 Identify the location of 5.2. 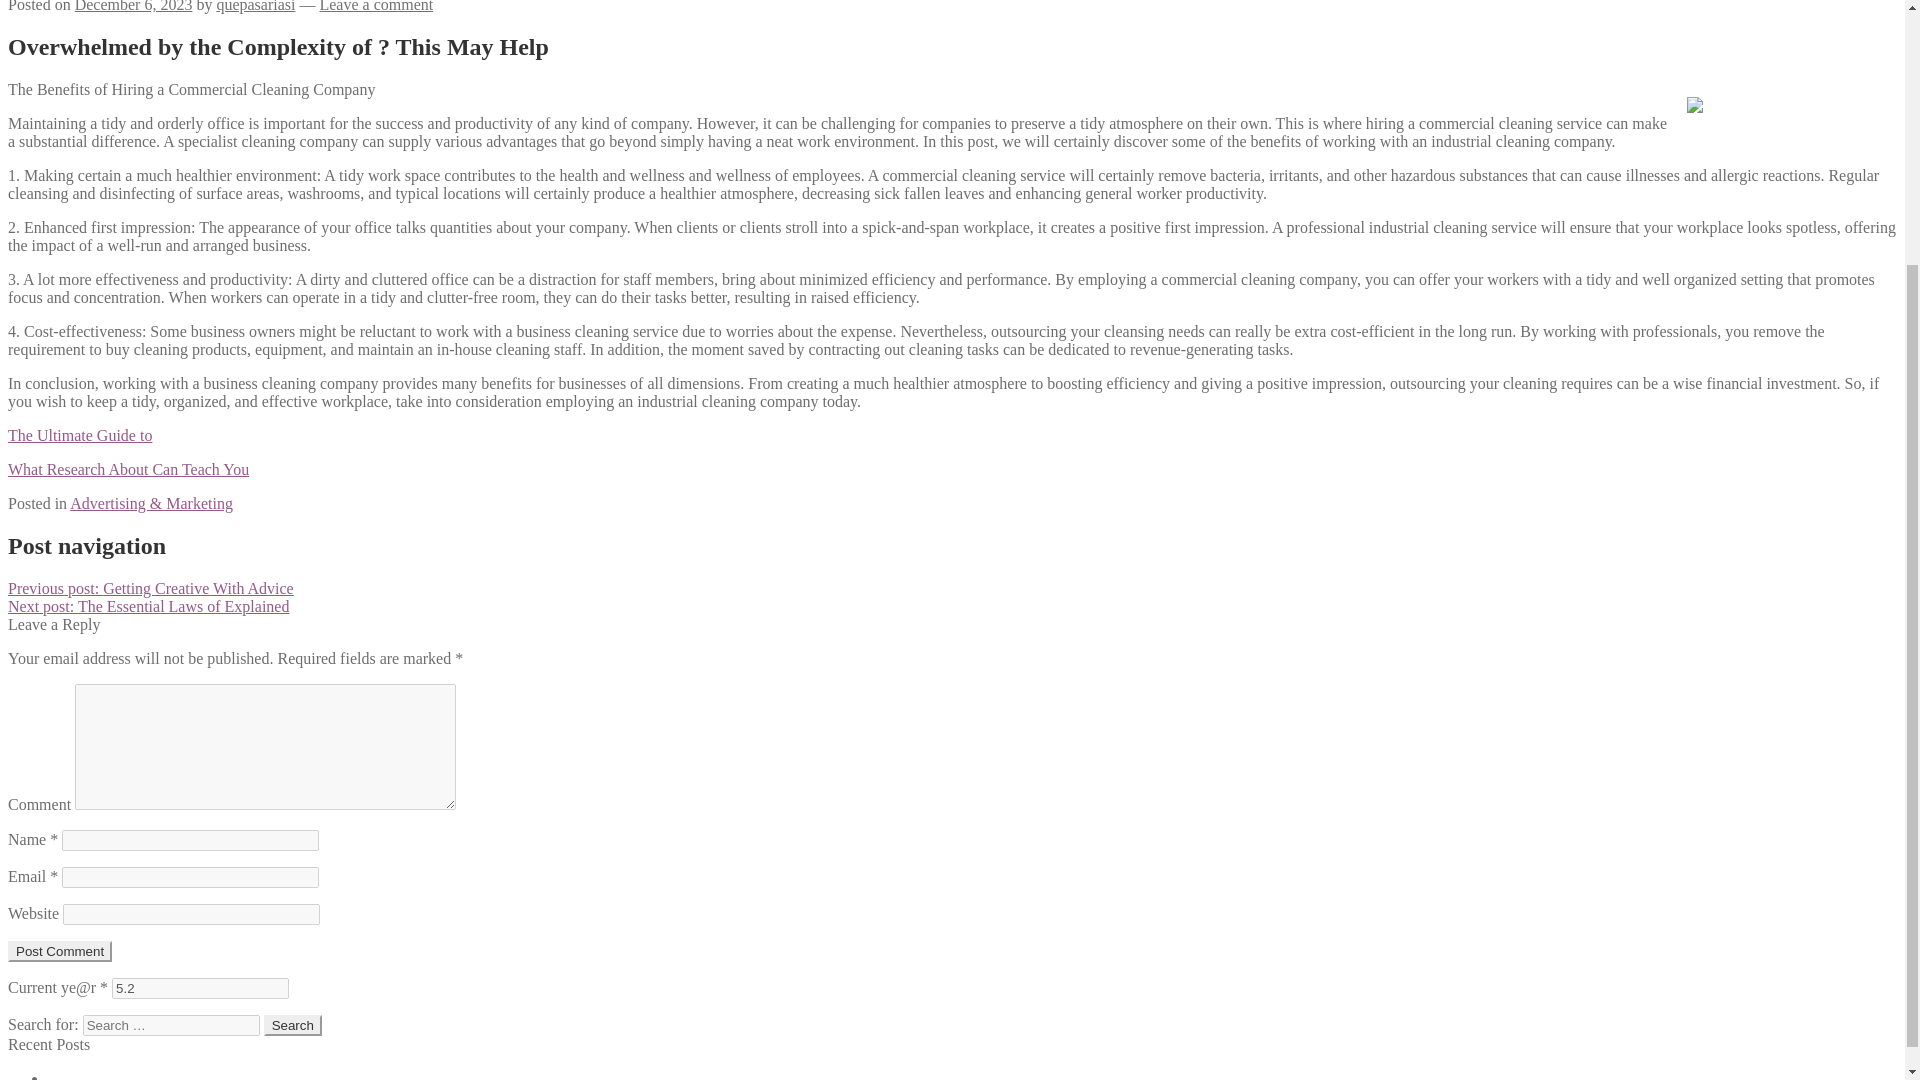
(200, 988).